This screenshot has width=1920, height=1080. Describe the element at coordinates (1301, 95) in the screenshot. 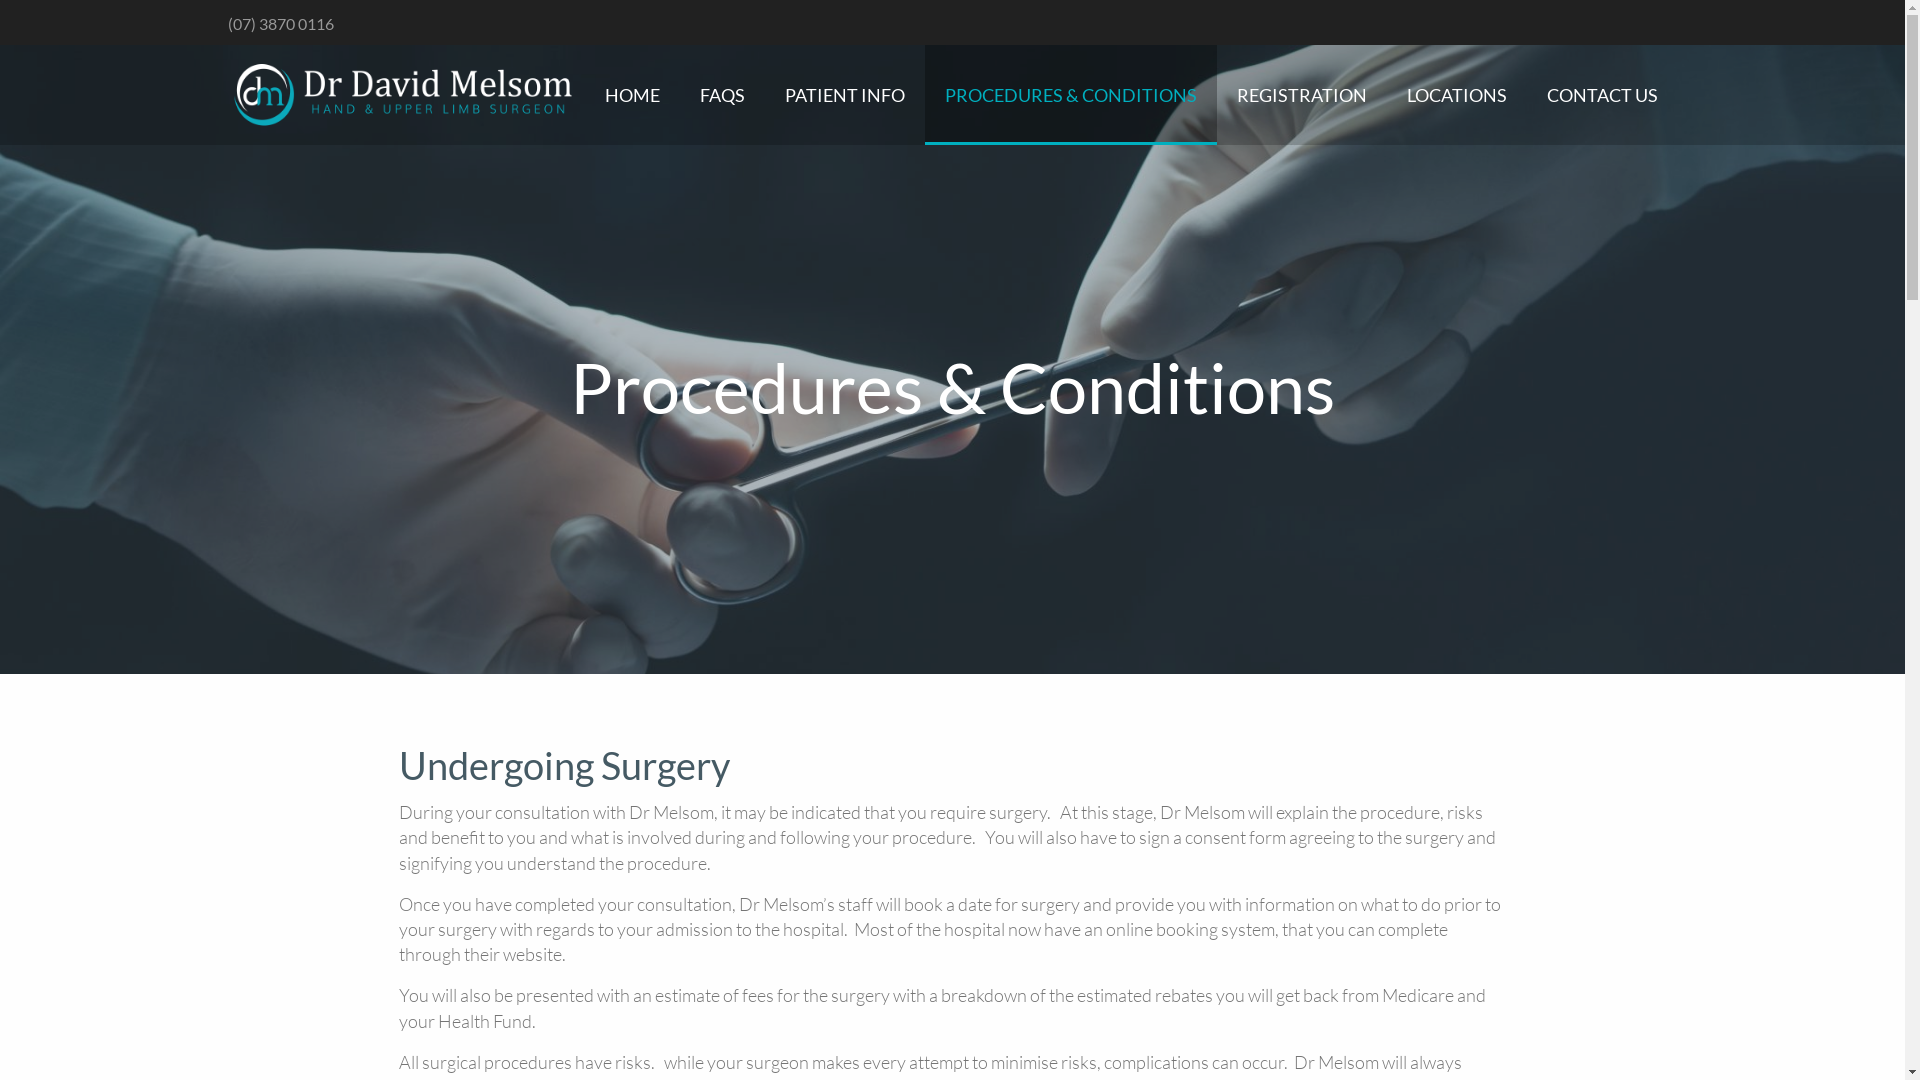

I see `REGISTRATION` at that location.